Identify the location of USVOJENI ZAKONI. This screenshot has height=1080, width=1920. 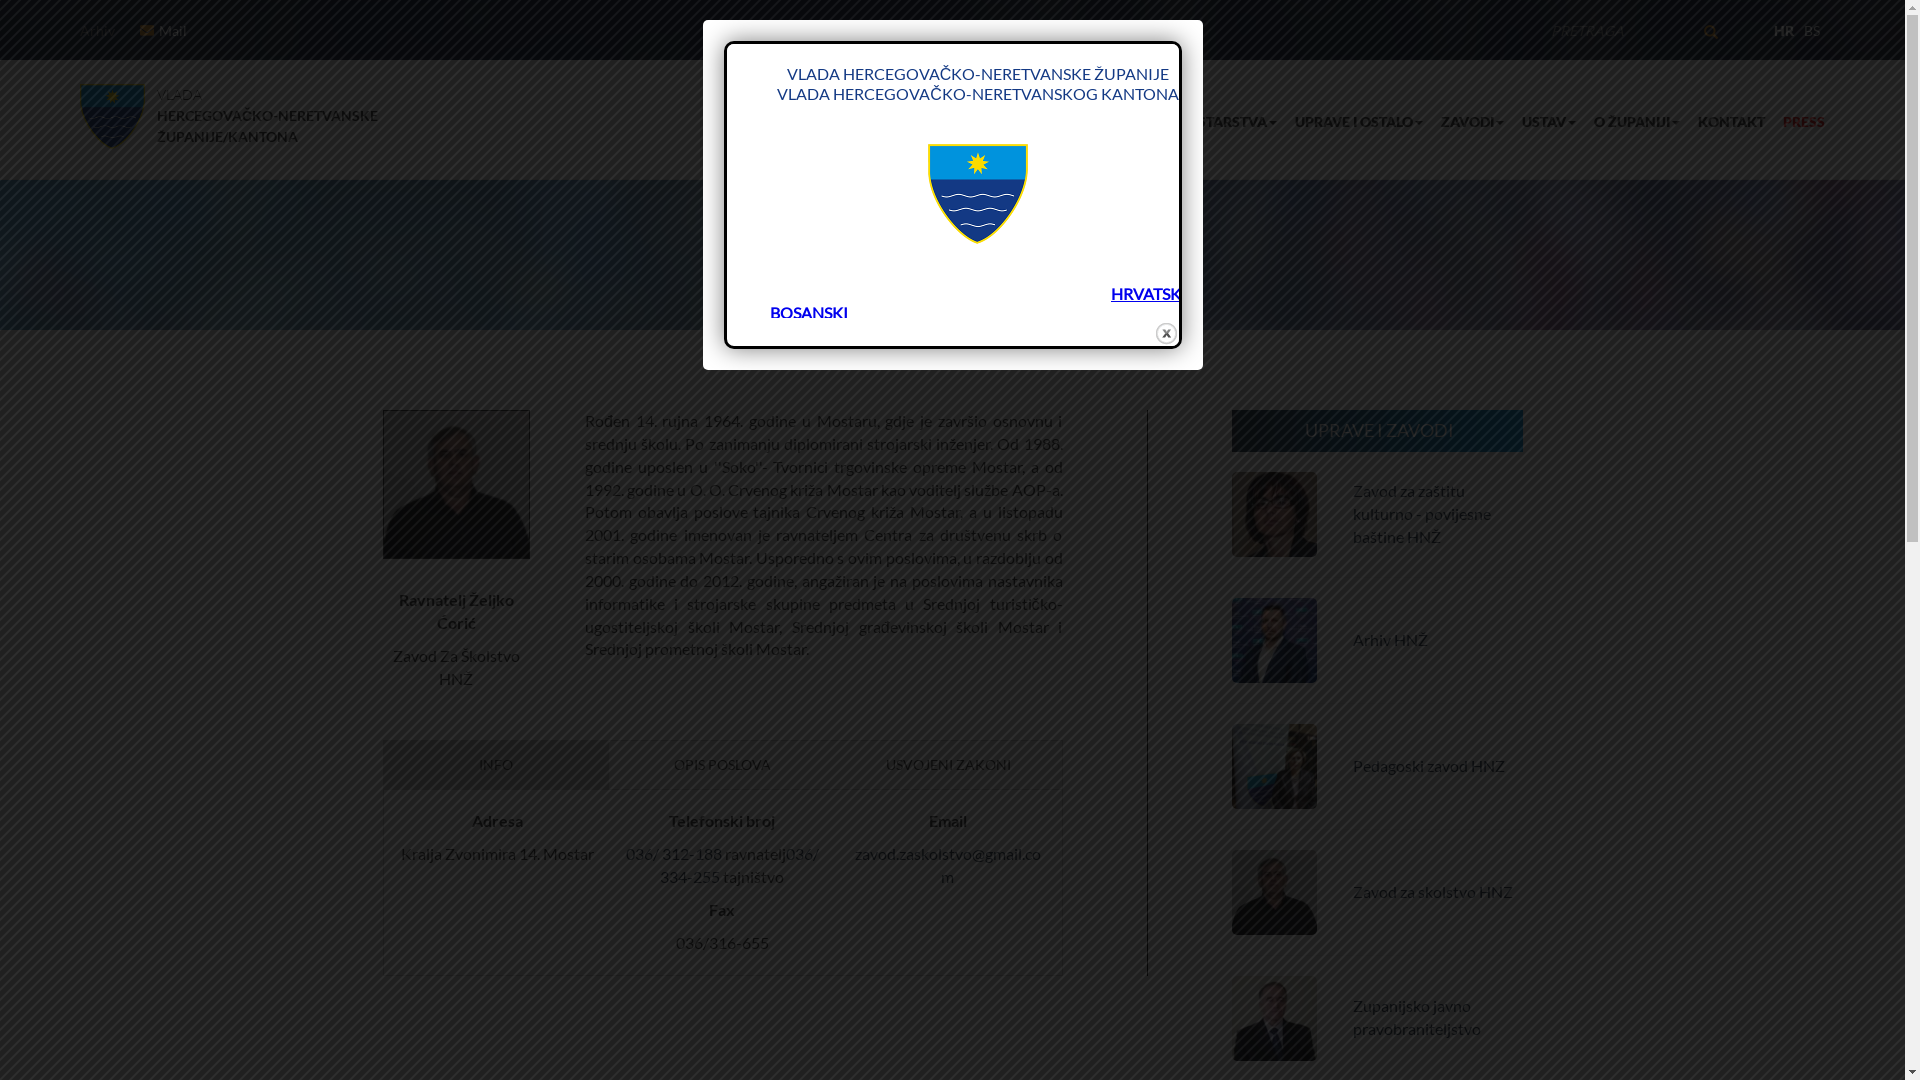
(948, 765).